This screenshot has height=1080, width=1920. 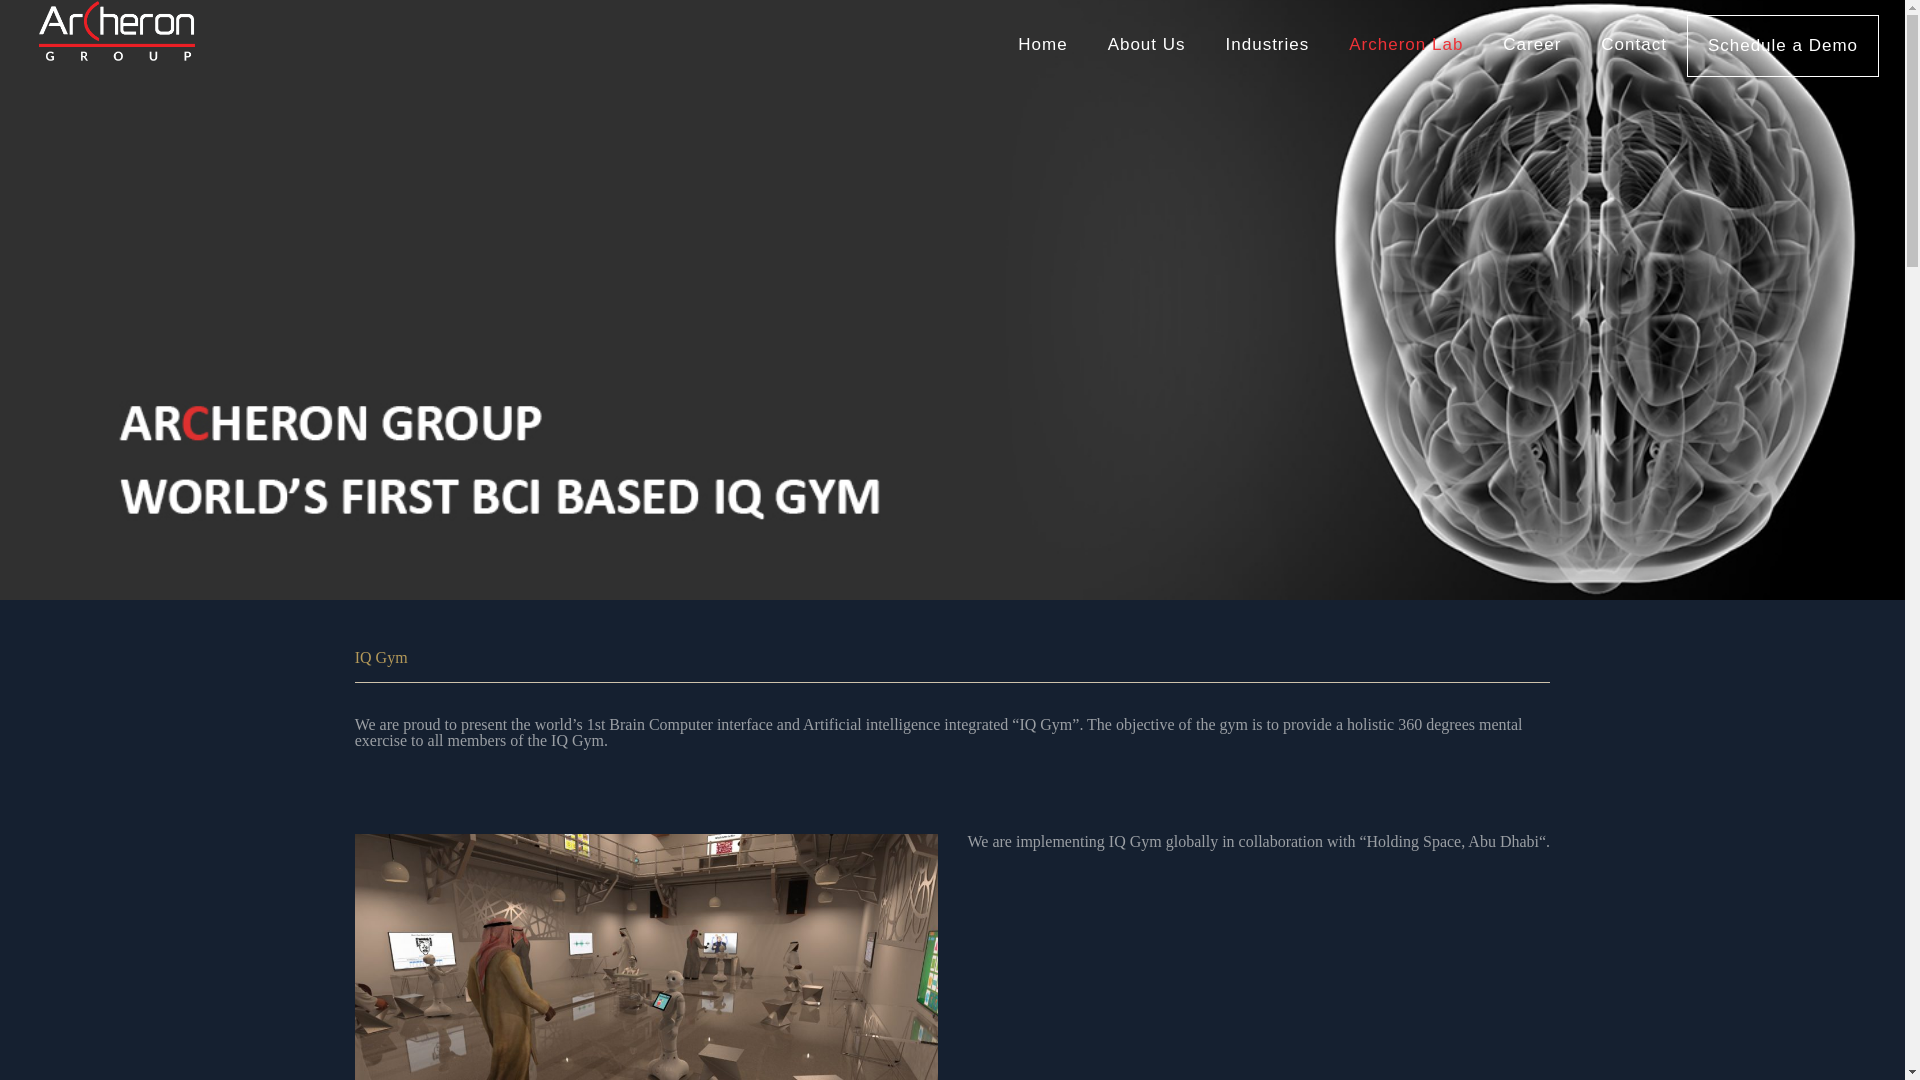 What do you see at coordinates (1531, 44) in the screenshot?
I see `Career` at bounding box center [1531, 44].